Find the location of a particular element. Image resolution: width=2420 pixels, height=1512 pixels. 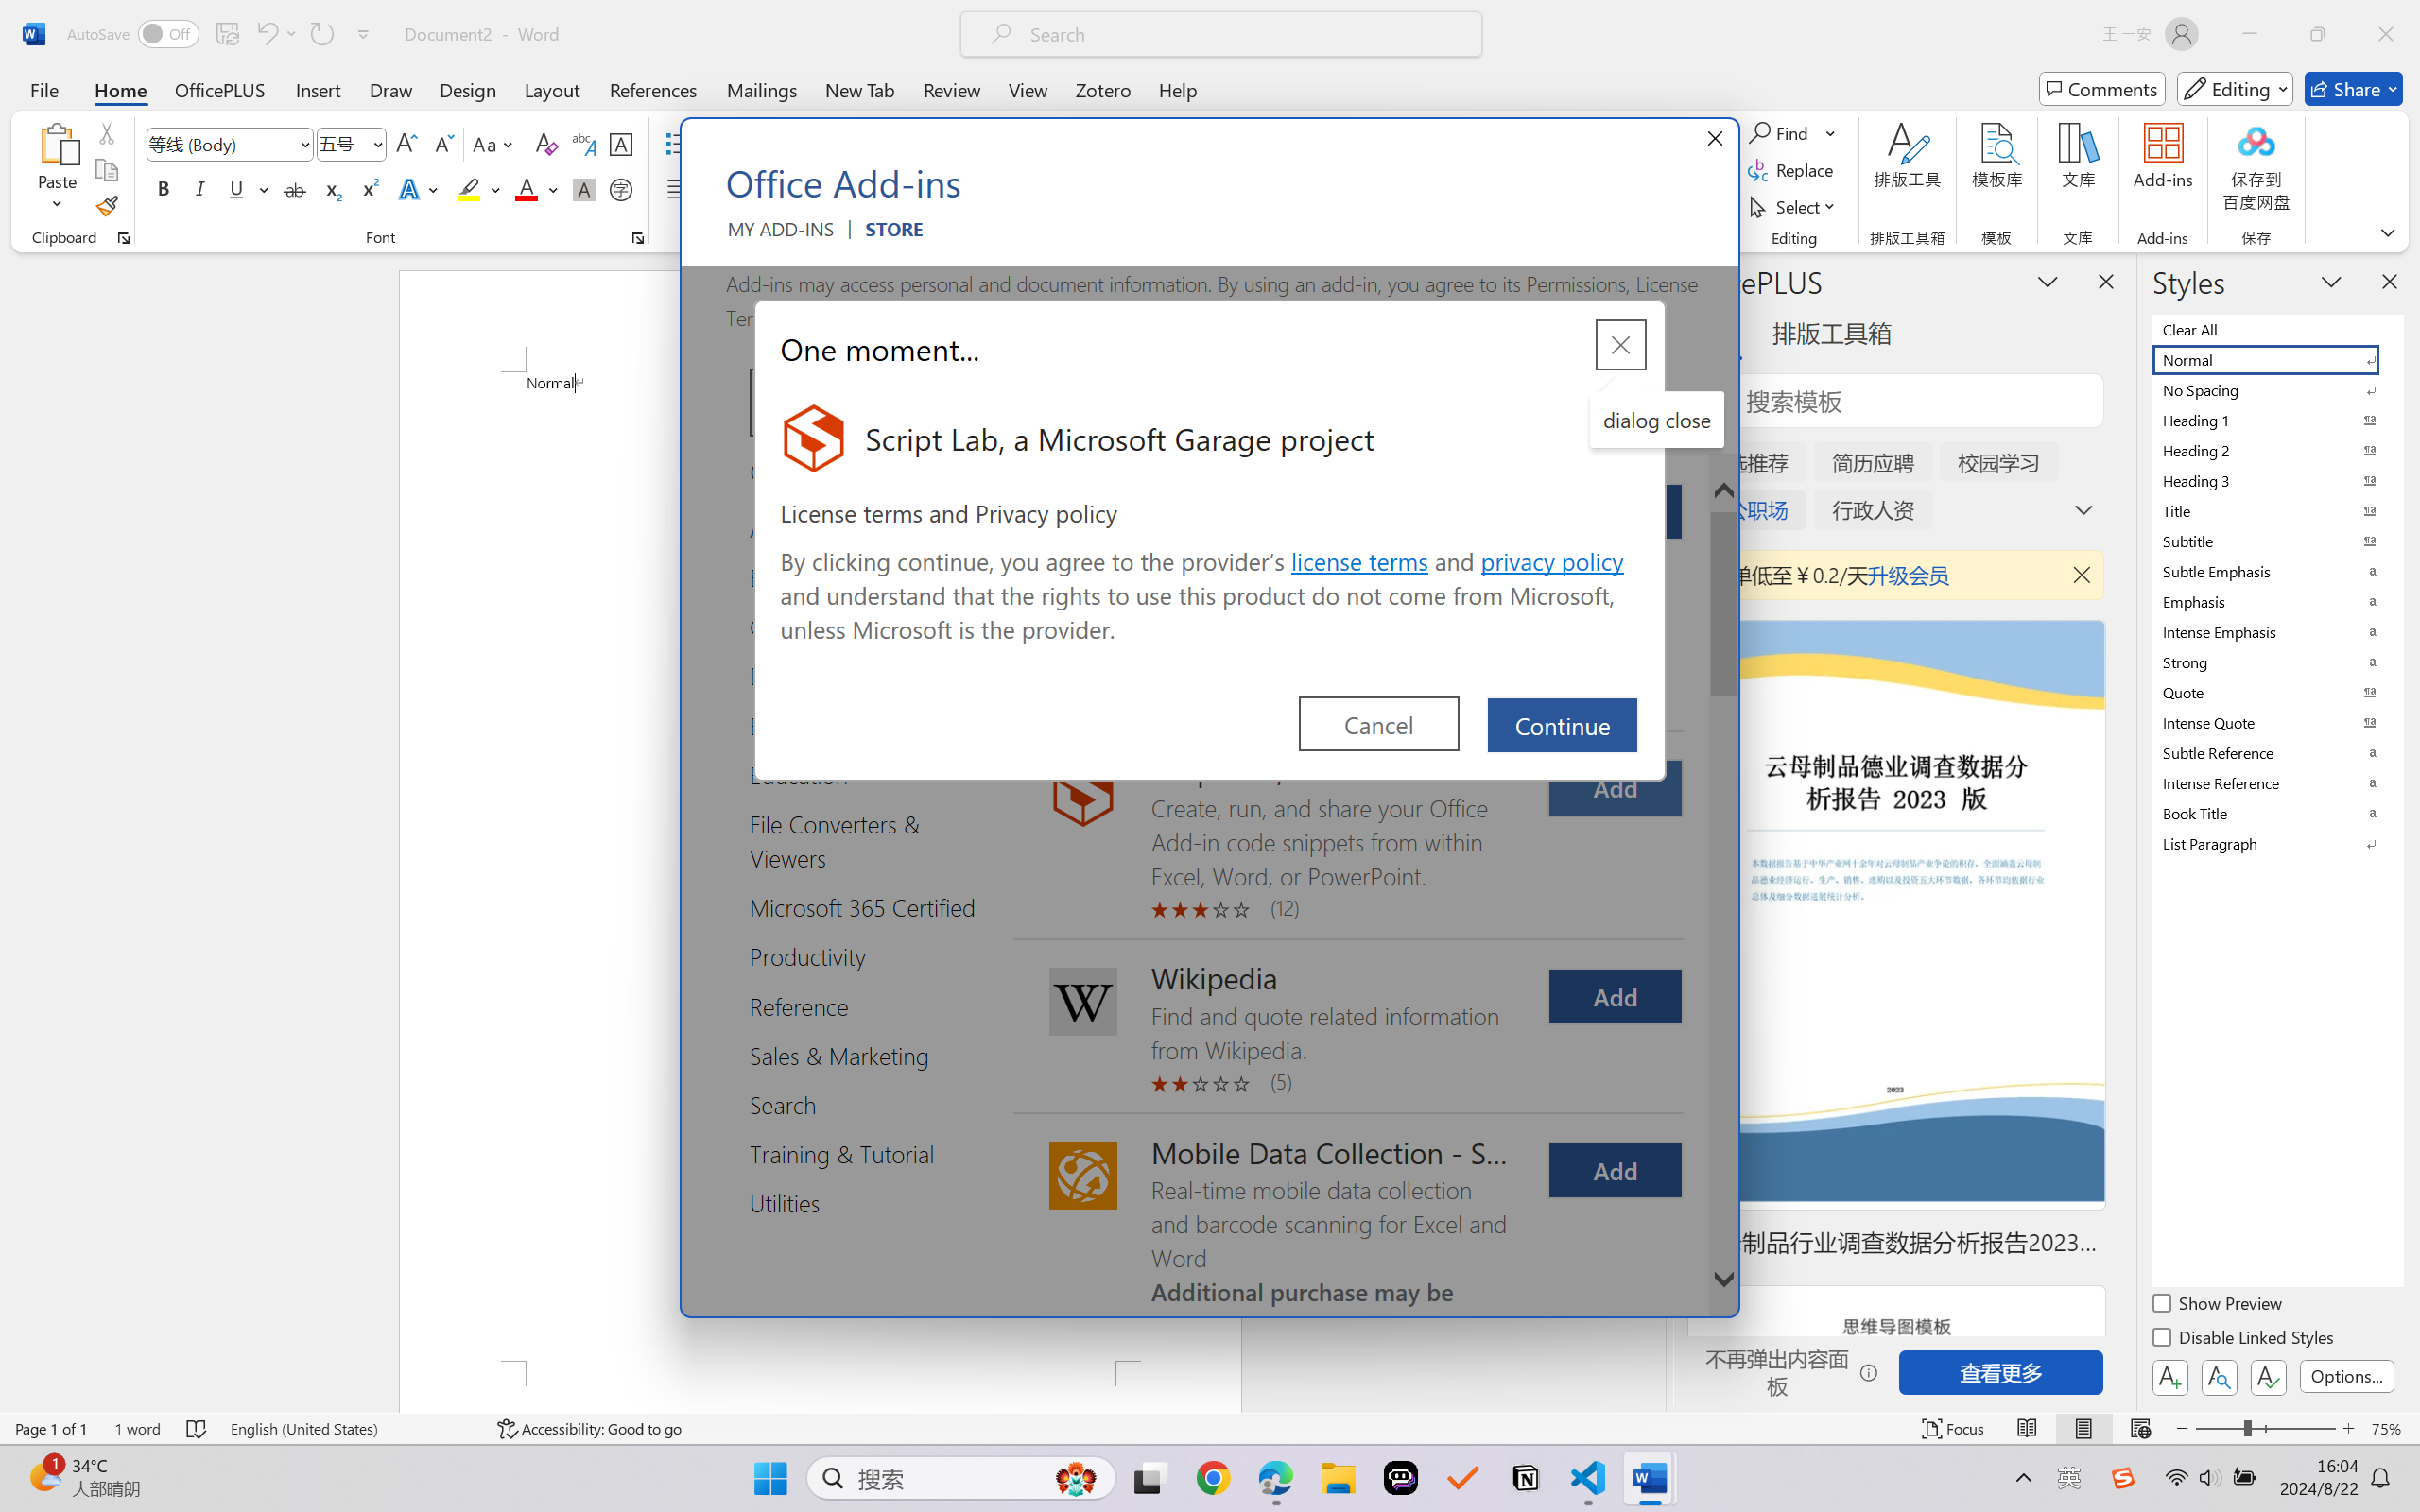

Microsoft search is located at coordinates (1246, 34).